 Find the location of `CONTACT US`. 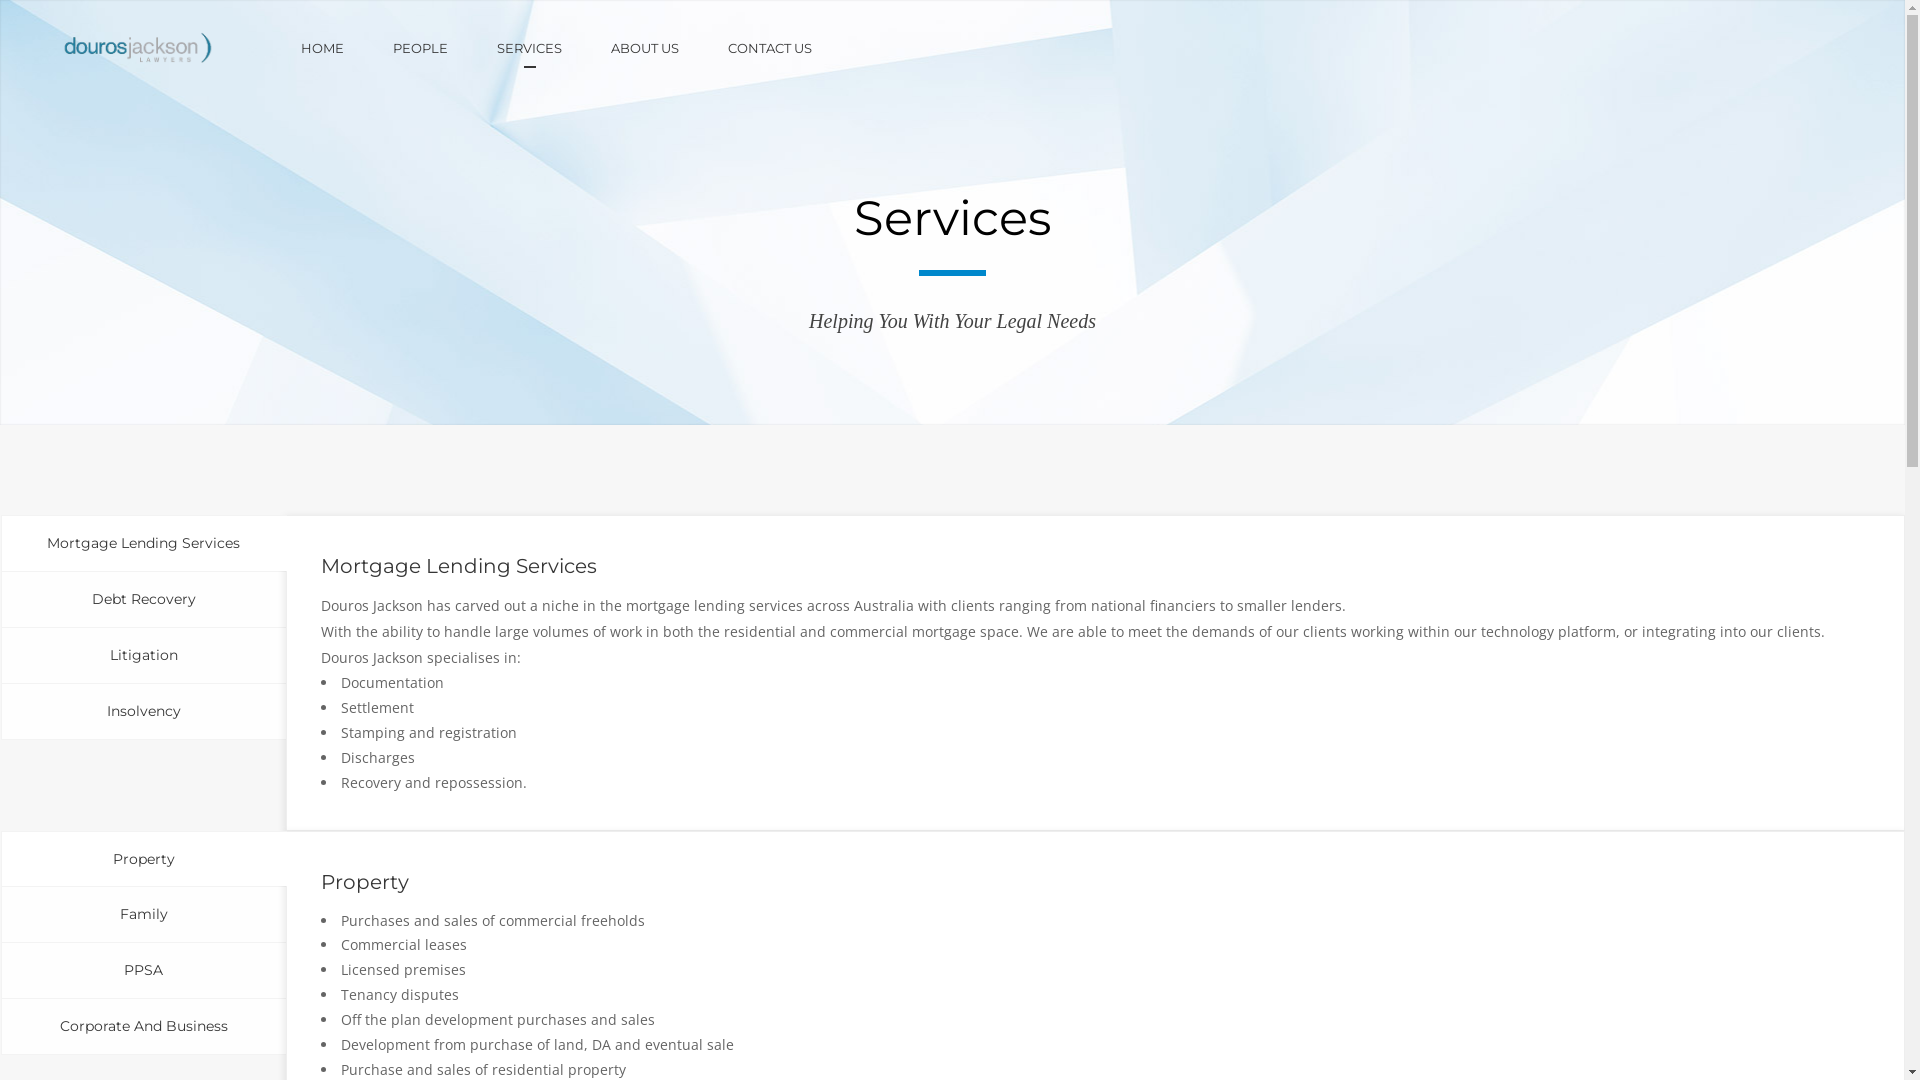

CONTACT US is located at coordinates (794, 48).